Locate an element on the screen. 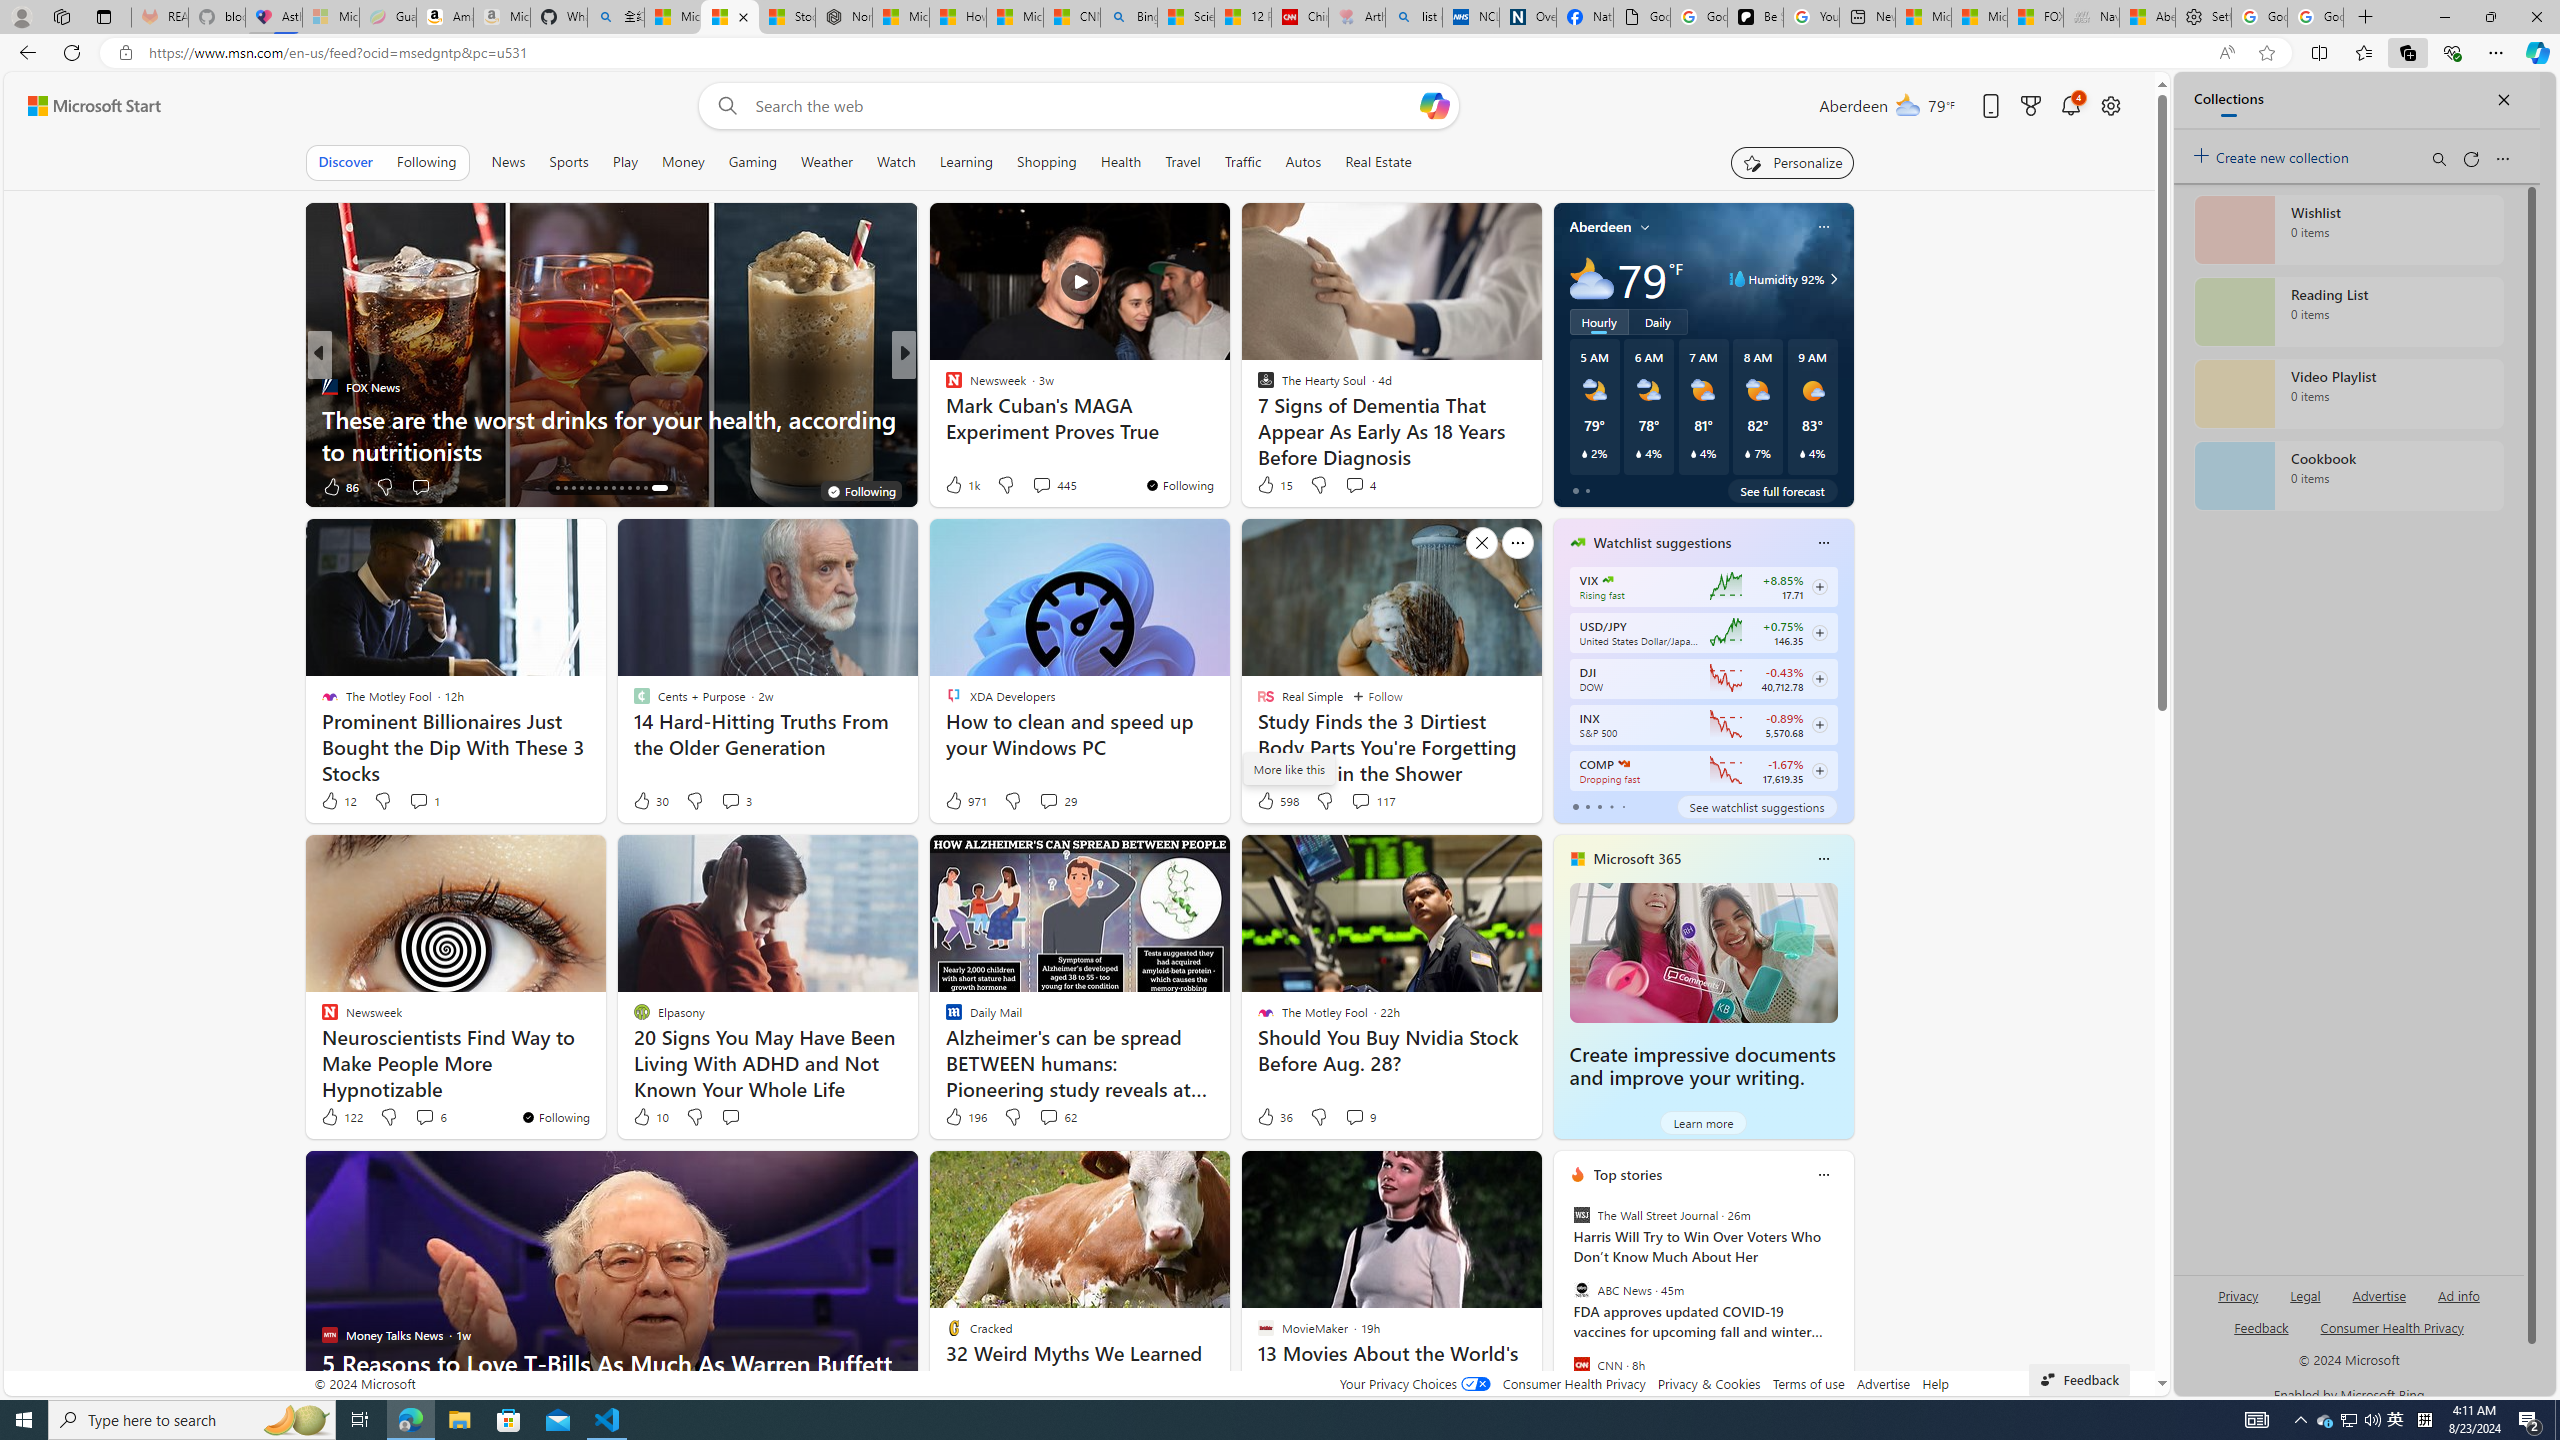 This screenshot has height=1440, width=2560. AutomationID: tab-17 is located at coordinates (581, 488).